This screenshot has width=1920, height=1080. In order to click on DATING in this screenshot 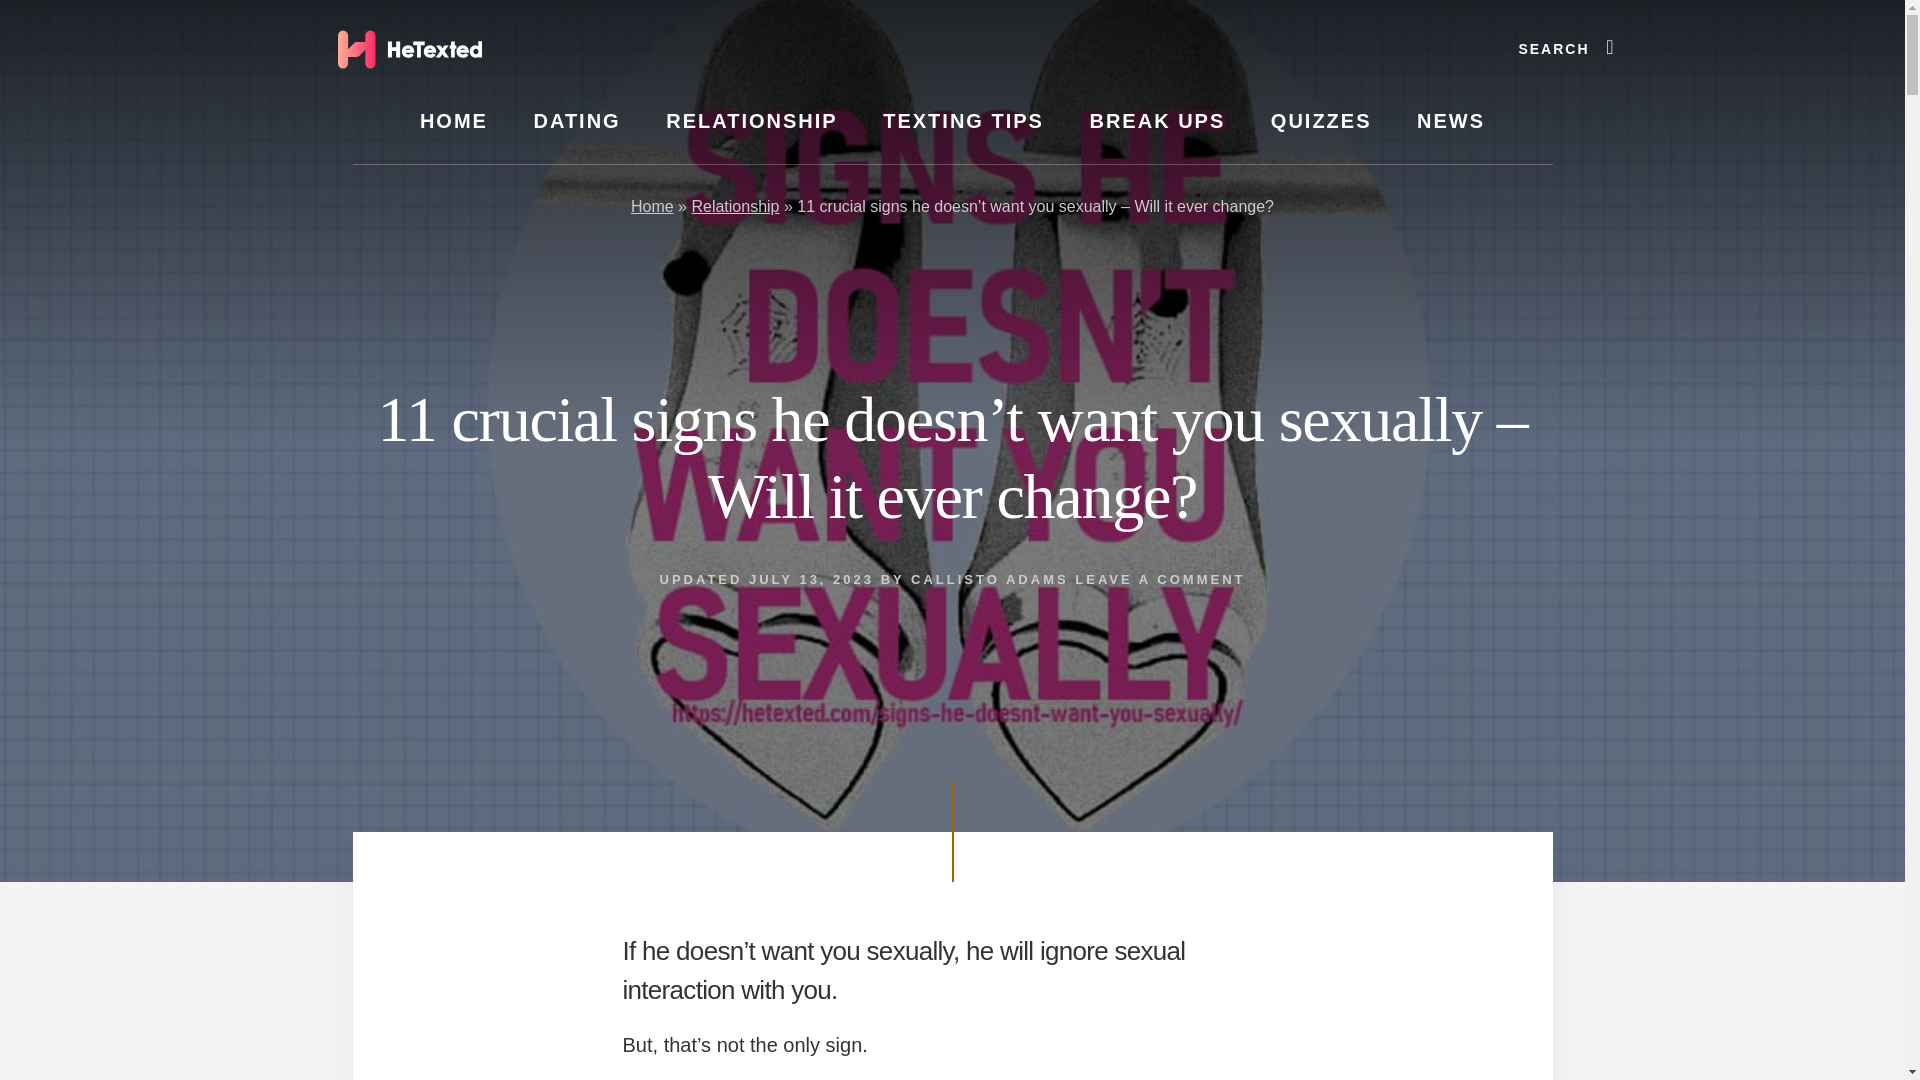, I will do `click(576, 121)`.